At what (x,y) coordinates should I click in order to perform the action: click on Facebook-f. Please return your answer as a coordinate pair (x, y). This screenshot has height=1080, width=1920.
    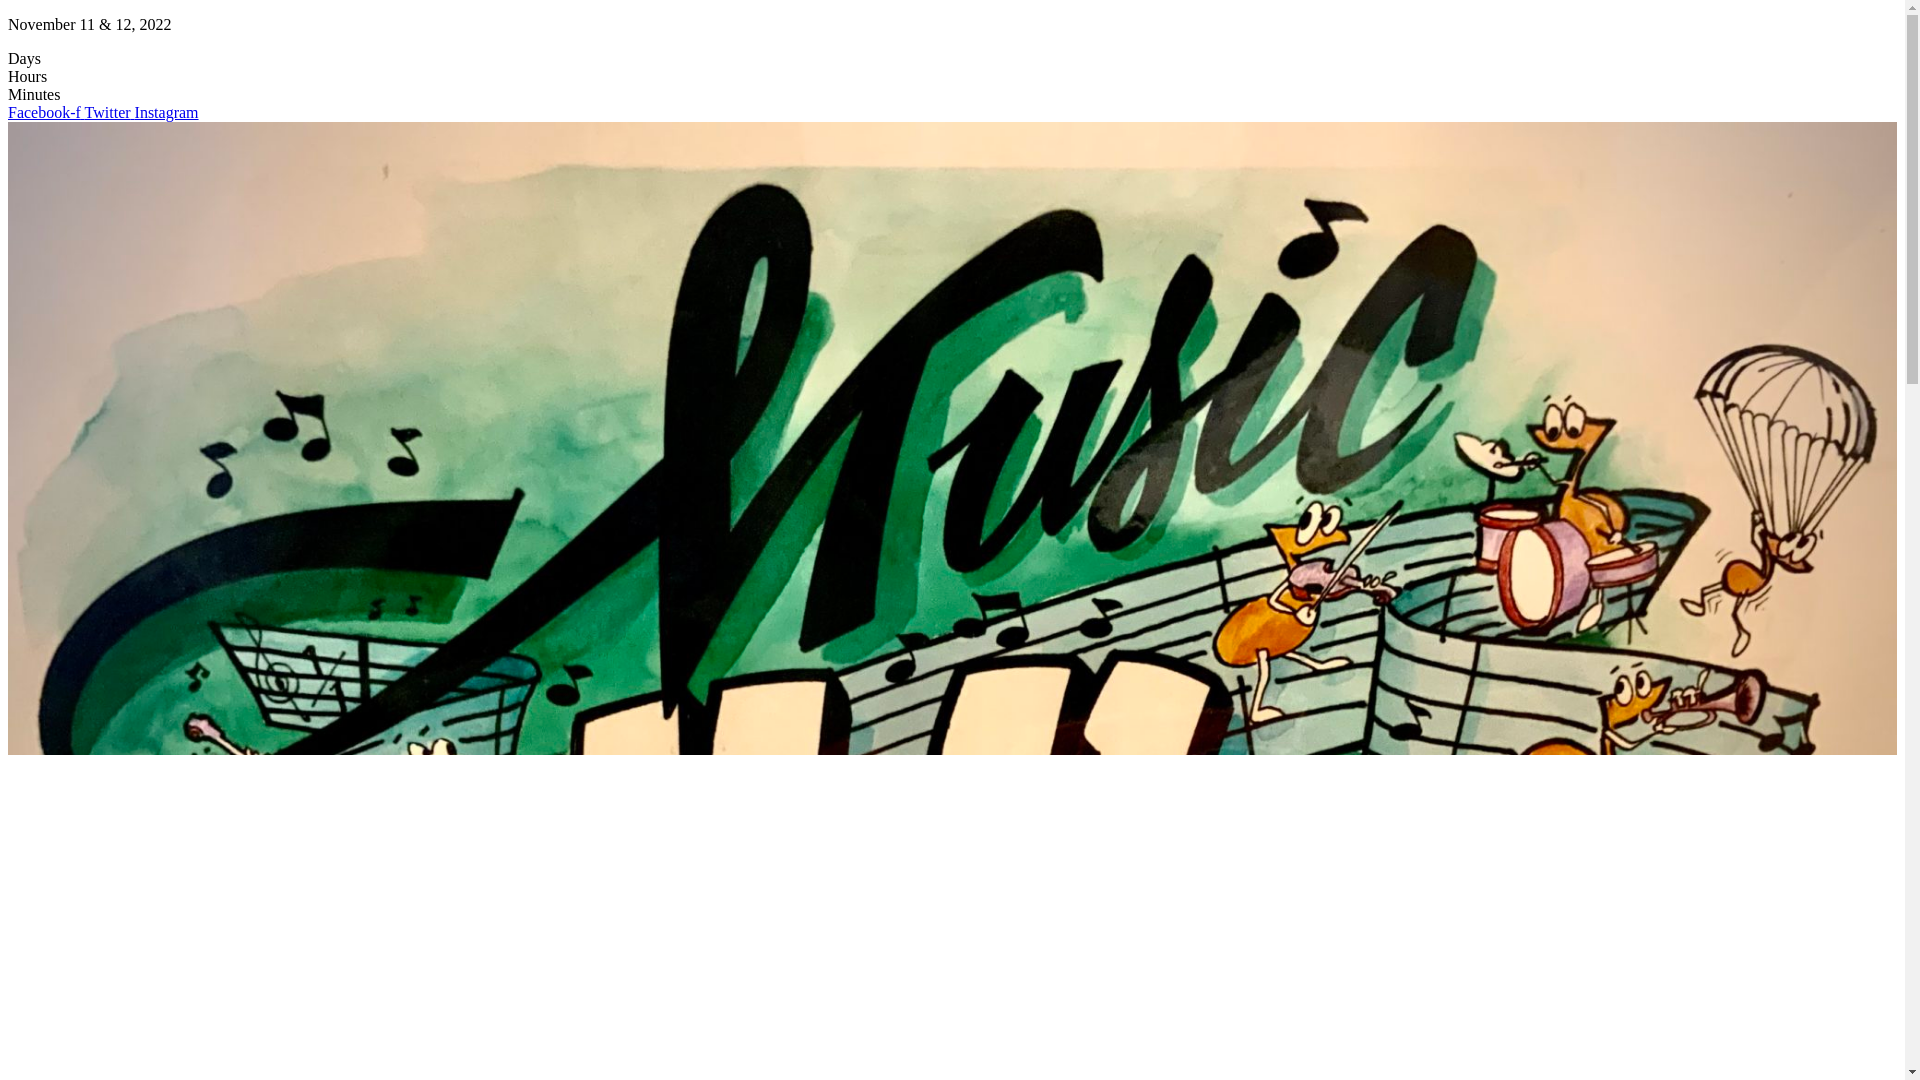
    Looking at the image, I should click on (46, 112).